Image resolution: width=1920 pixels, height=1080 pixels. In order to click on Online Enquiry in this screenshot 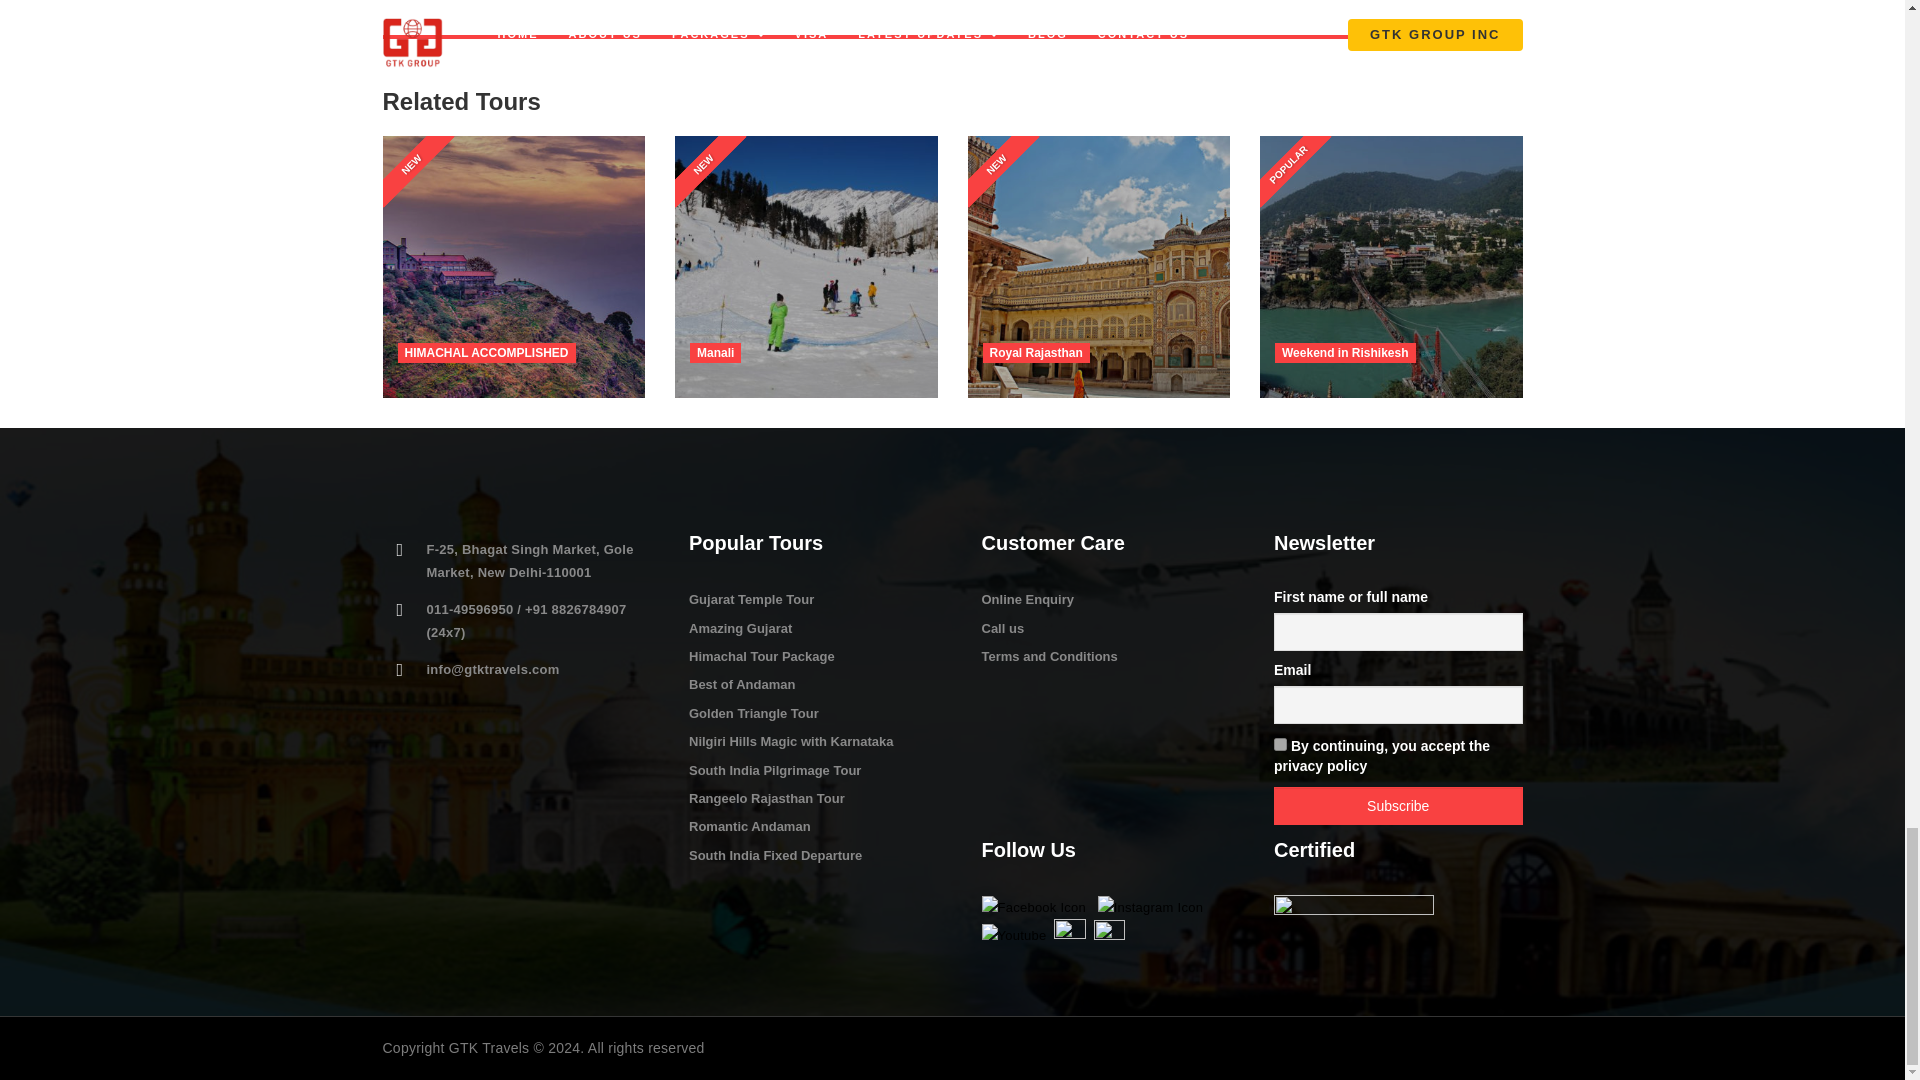, I will do `click(1027, 598)`.